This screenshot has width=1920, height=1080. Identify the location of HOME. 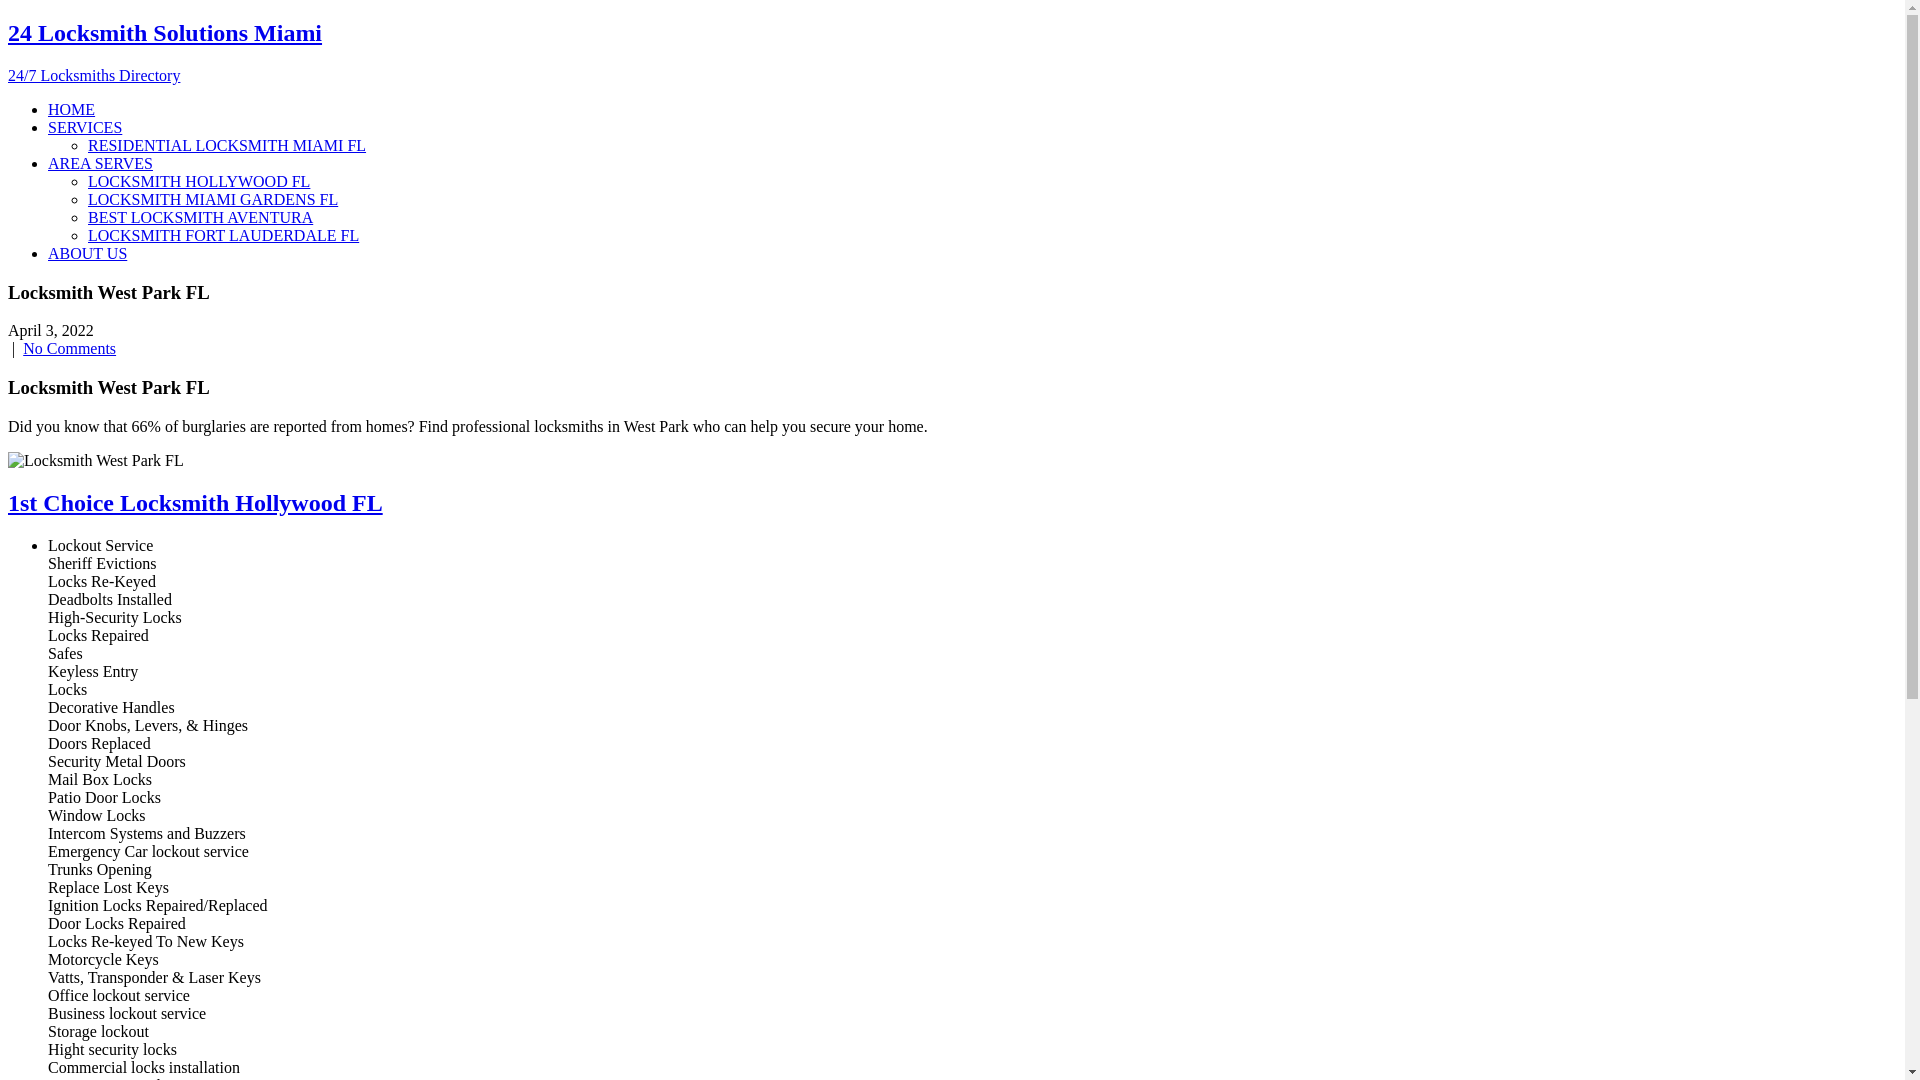
(72, 110).